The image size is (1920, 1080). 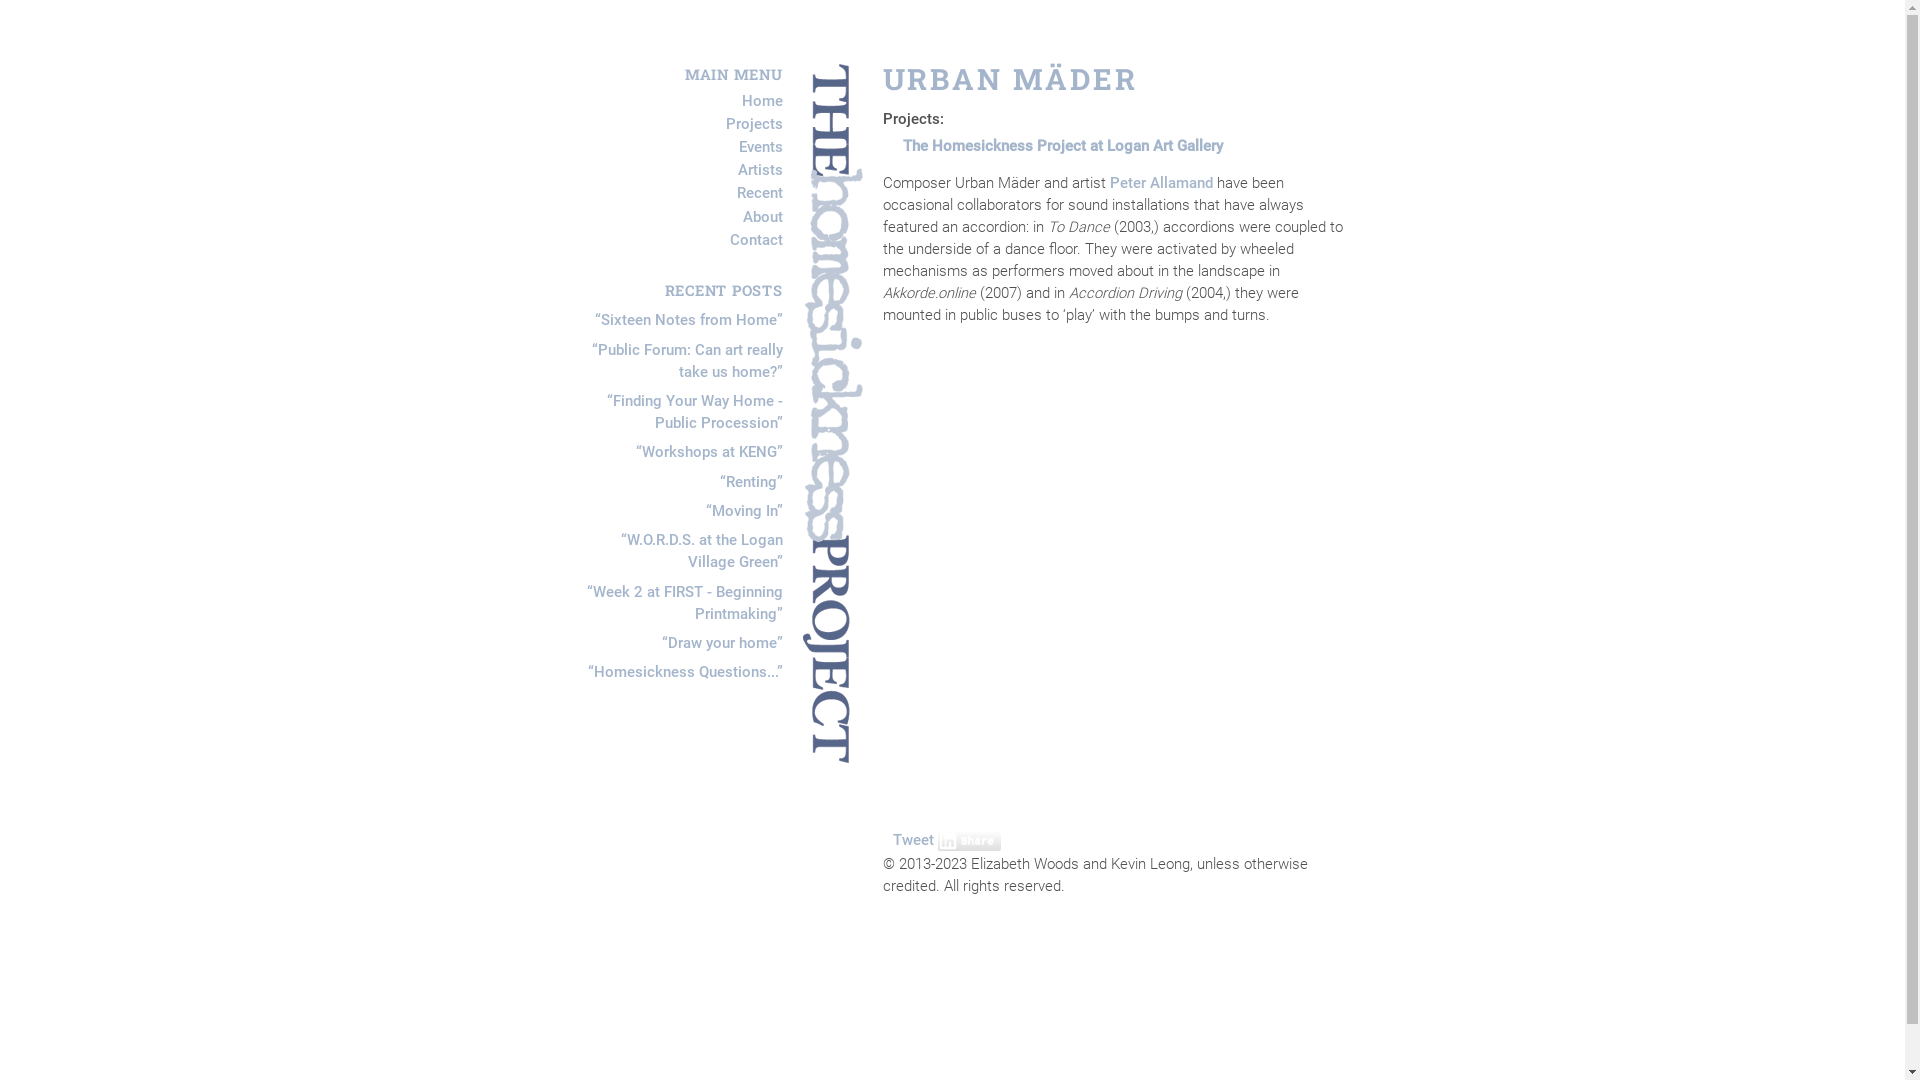 I want to click on Share, so click(x=970, y=841).